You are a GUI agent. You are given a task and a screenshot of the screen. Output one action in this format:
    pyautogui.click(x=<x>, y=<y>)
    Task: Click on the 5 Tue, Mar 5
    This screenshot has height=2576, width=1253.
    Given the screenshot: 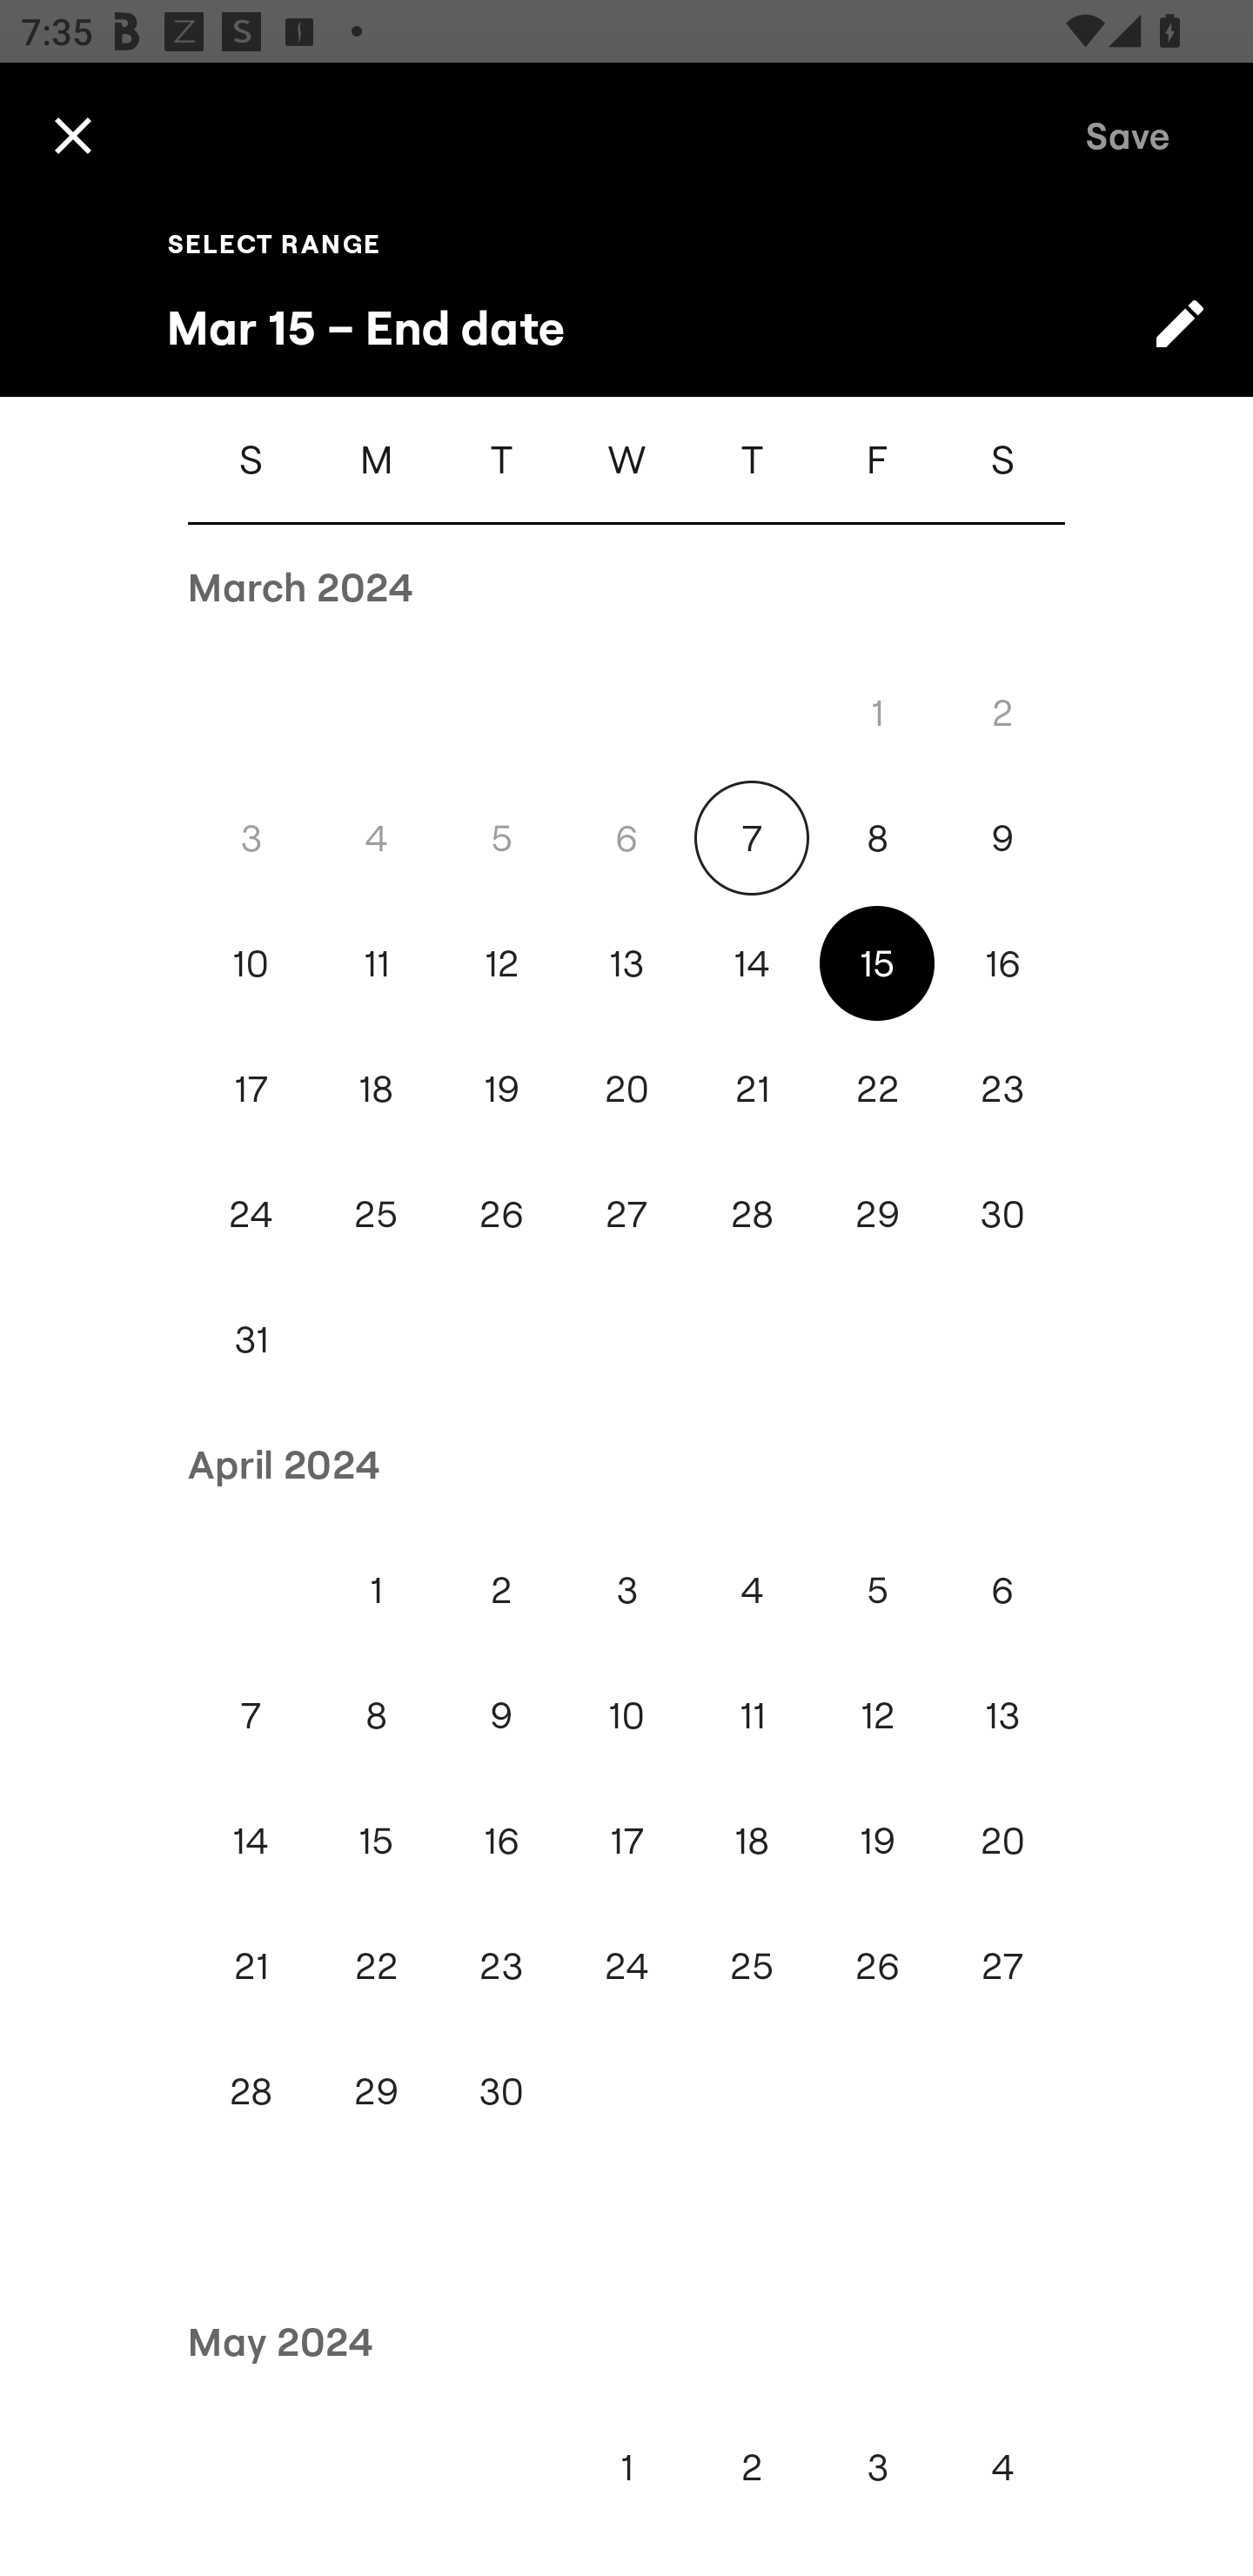 What is the action you would take?
    pyautogui.click(x=501, y=838)
    